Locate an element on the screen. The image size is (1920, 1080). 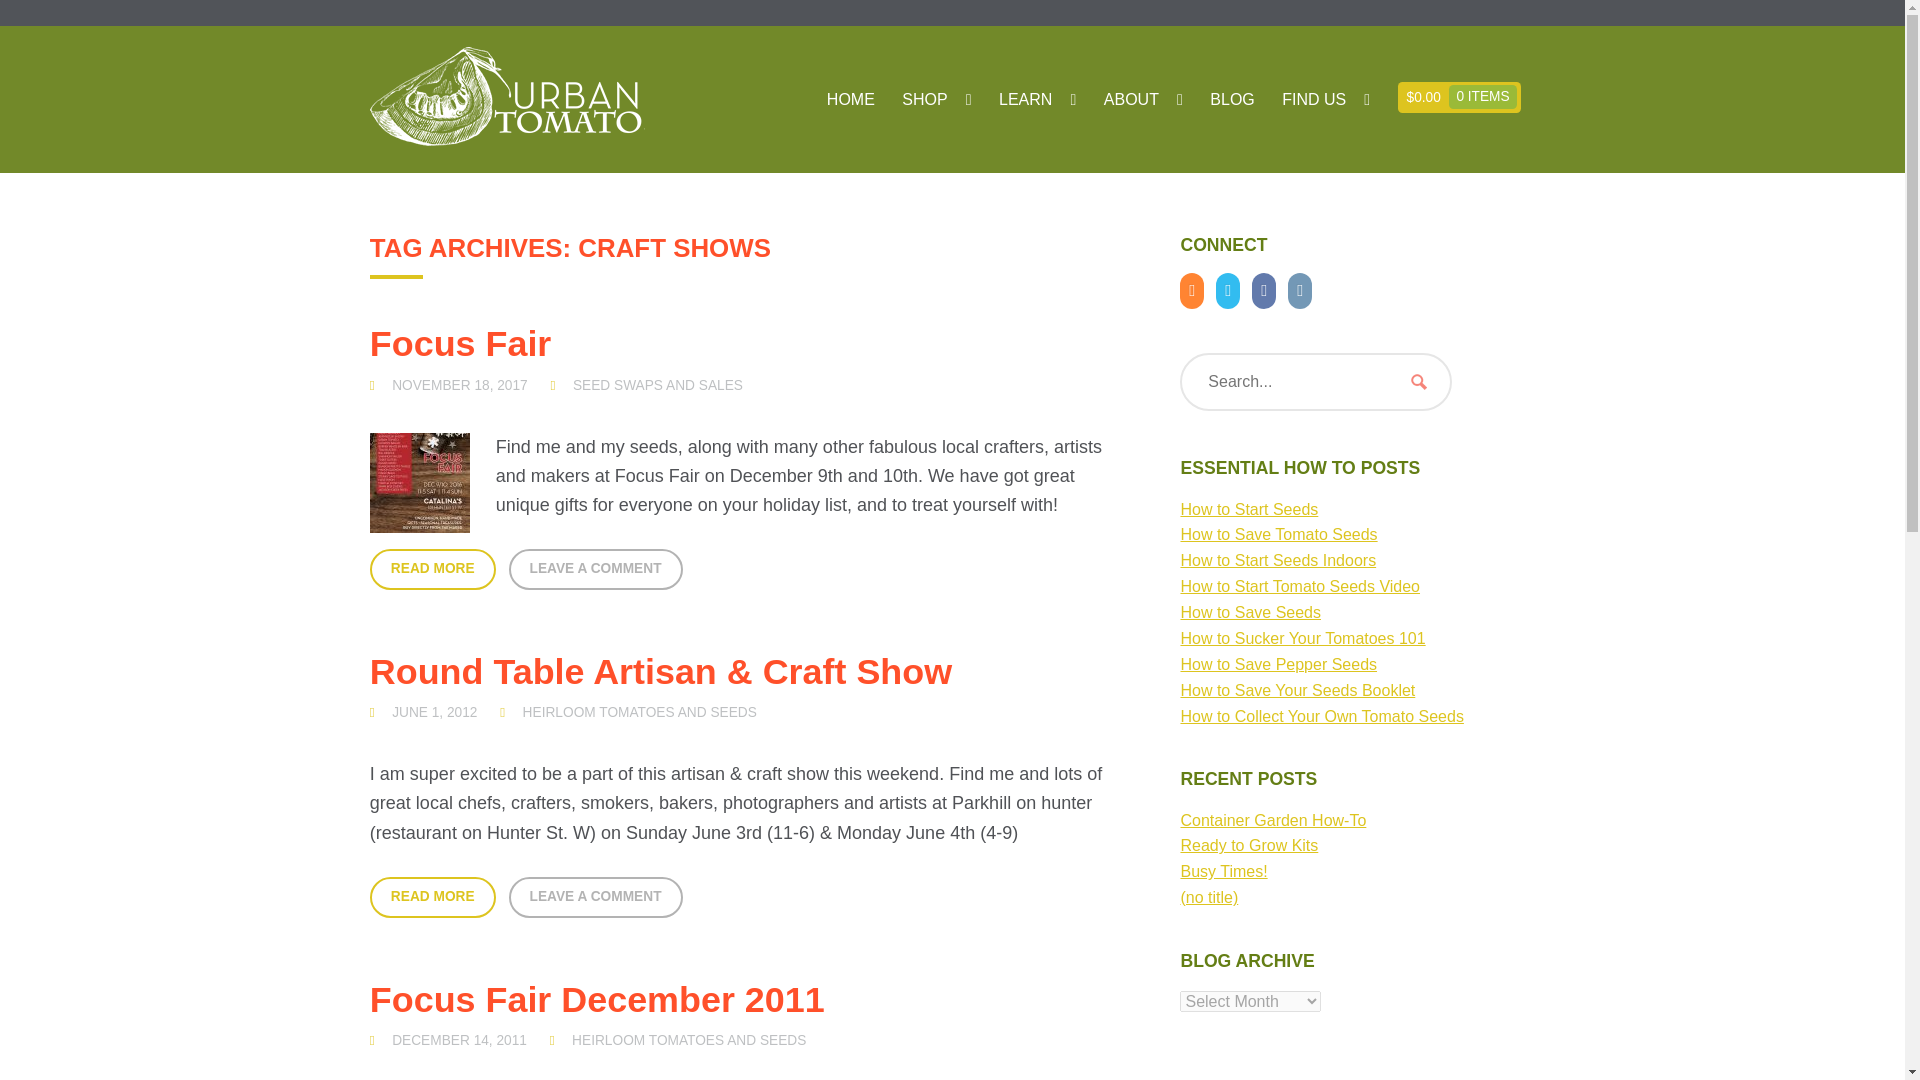
SHOP is located at coordinates (936, 100).